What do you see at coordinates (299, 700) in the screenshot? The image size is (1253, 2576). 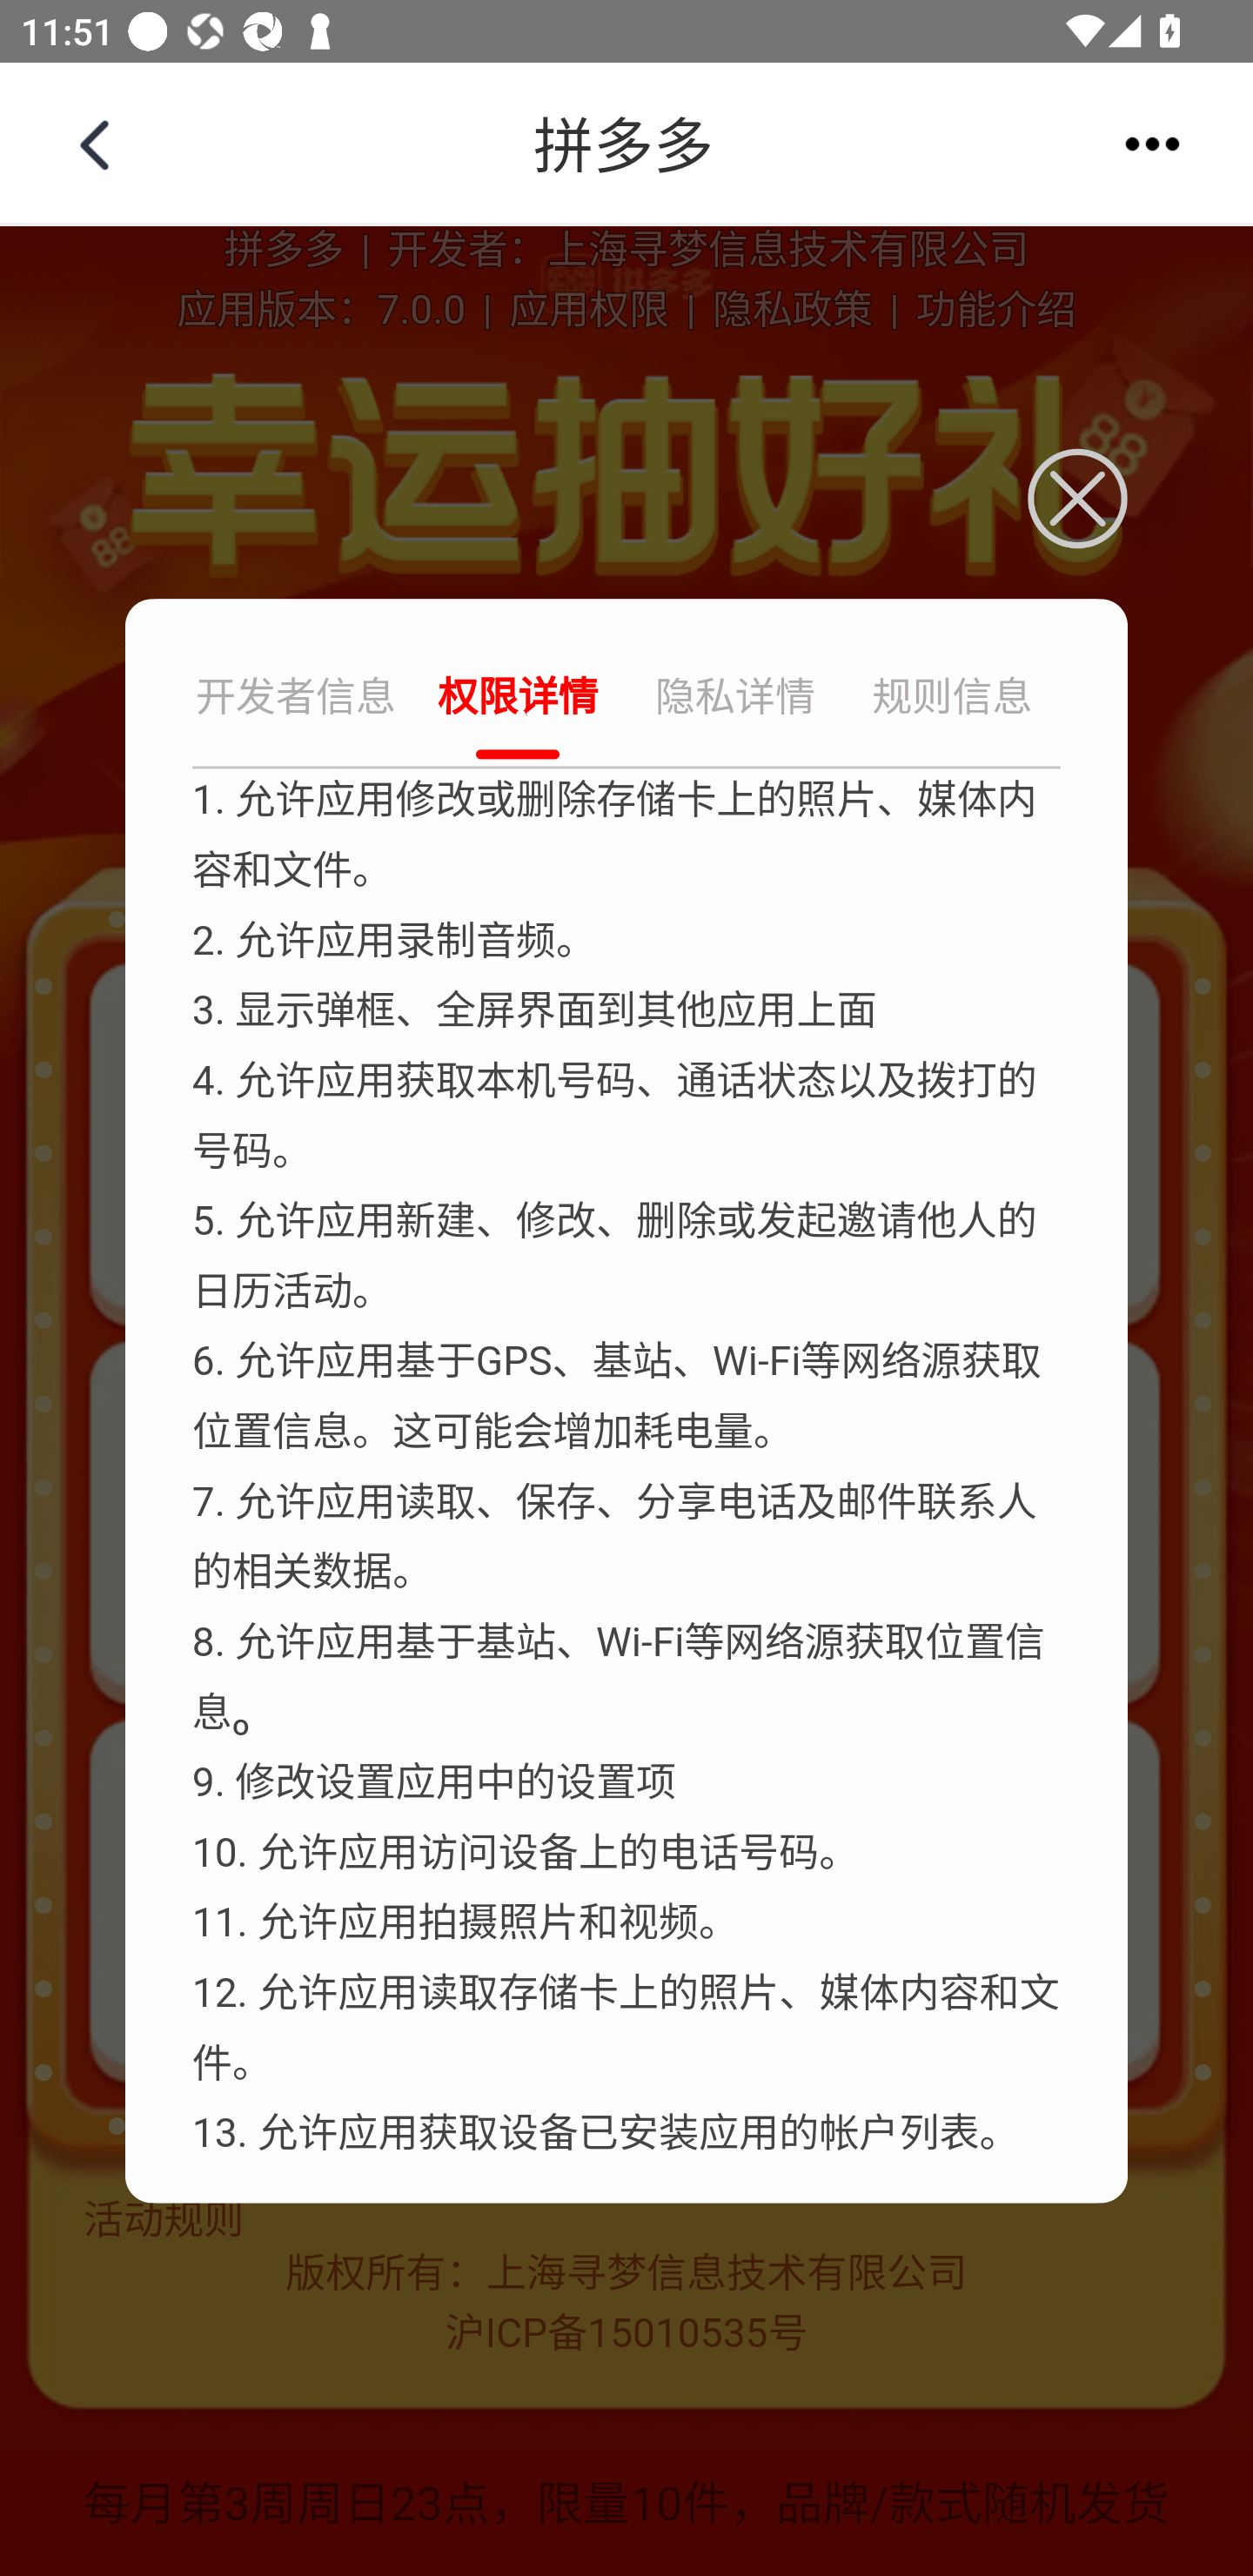 I see `开发者信息 ` at bounding box center [299, 700].